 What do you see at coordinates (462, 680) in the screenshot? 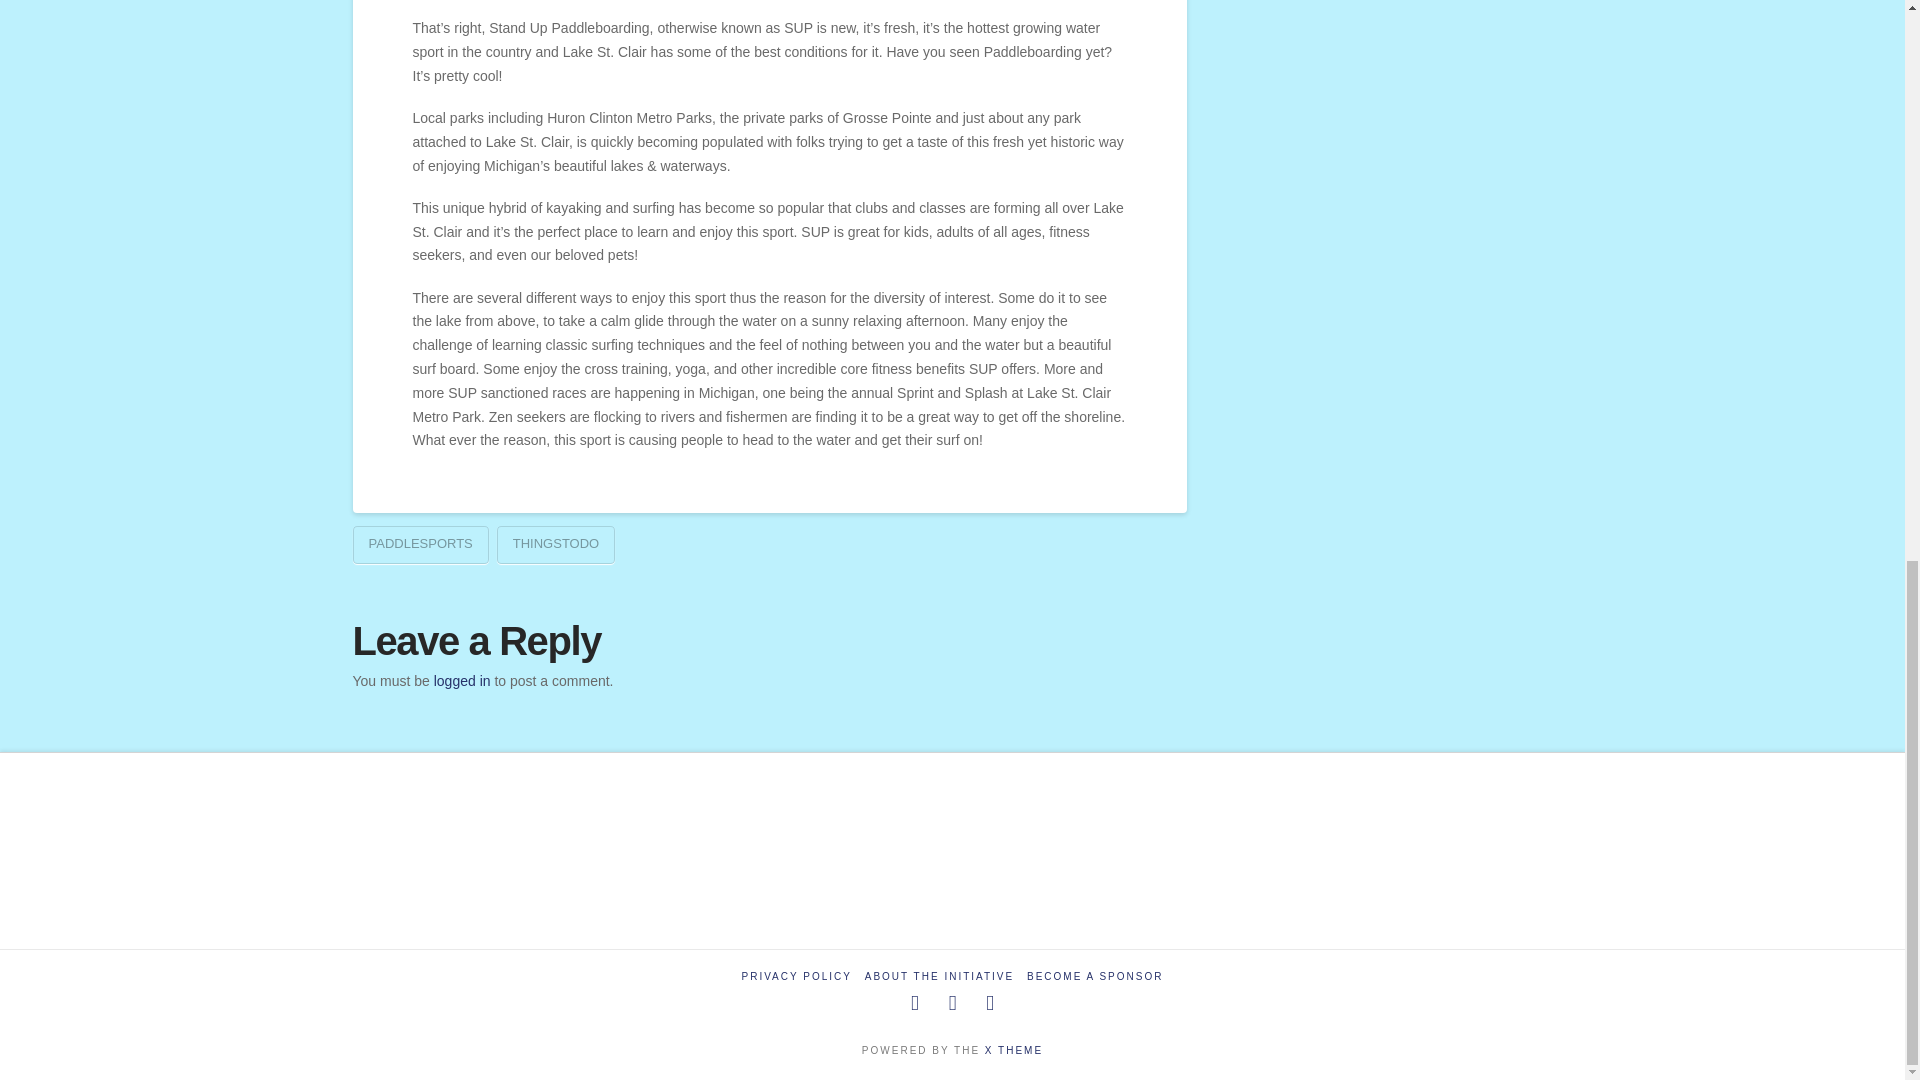
I see `logged in` at bounding box center [462, 680].